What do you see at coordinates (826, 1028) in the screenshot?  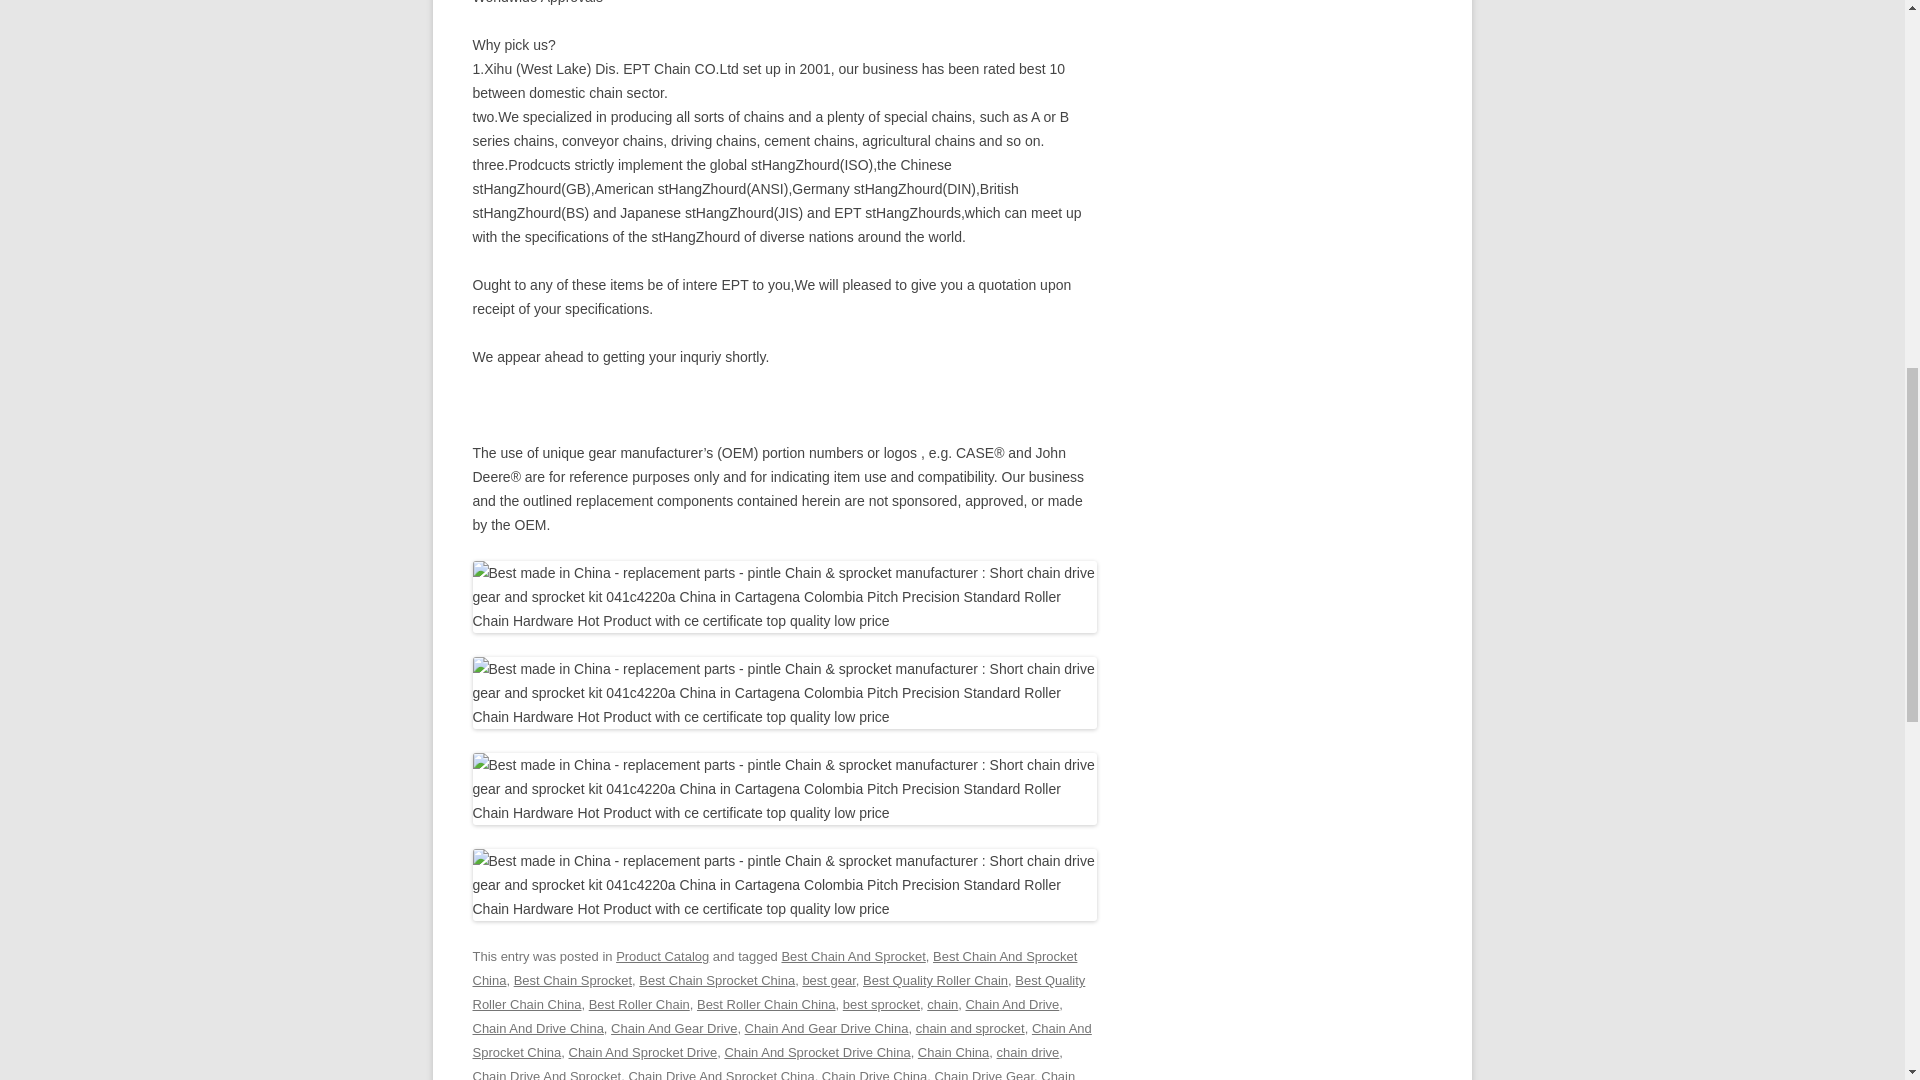 I see `Chain And Gear Drive China` at bounding box center [826, 1028].